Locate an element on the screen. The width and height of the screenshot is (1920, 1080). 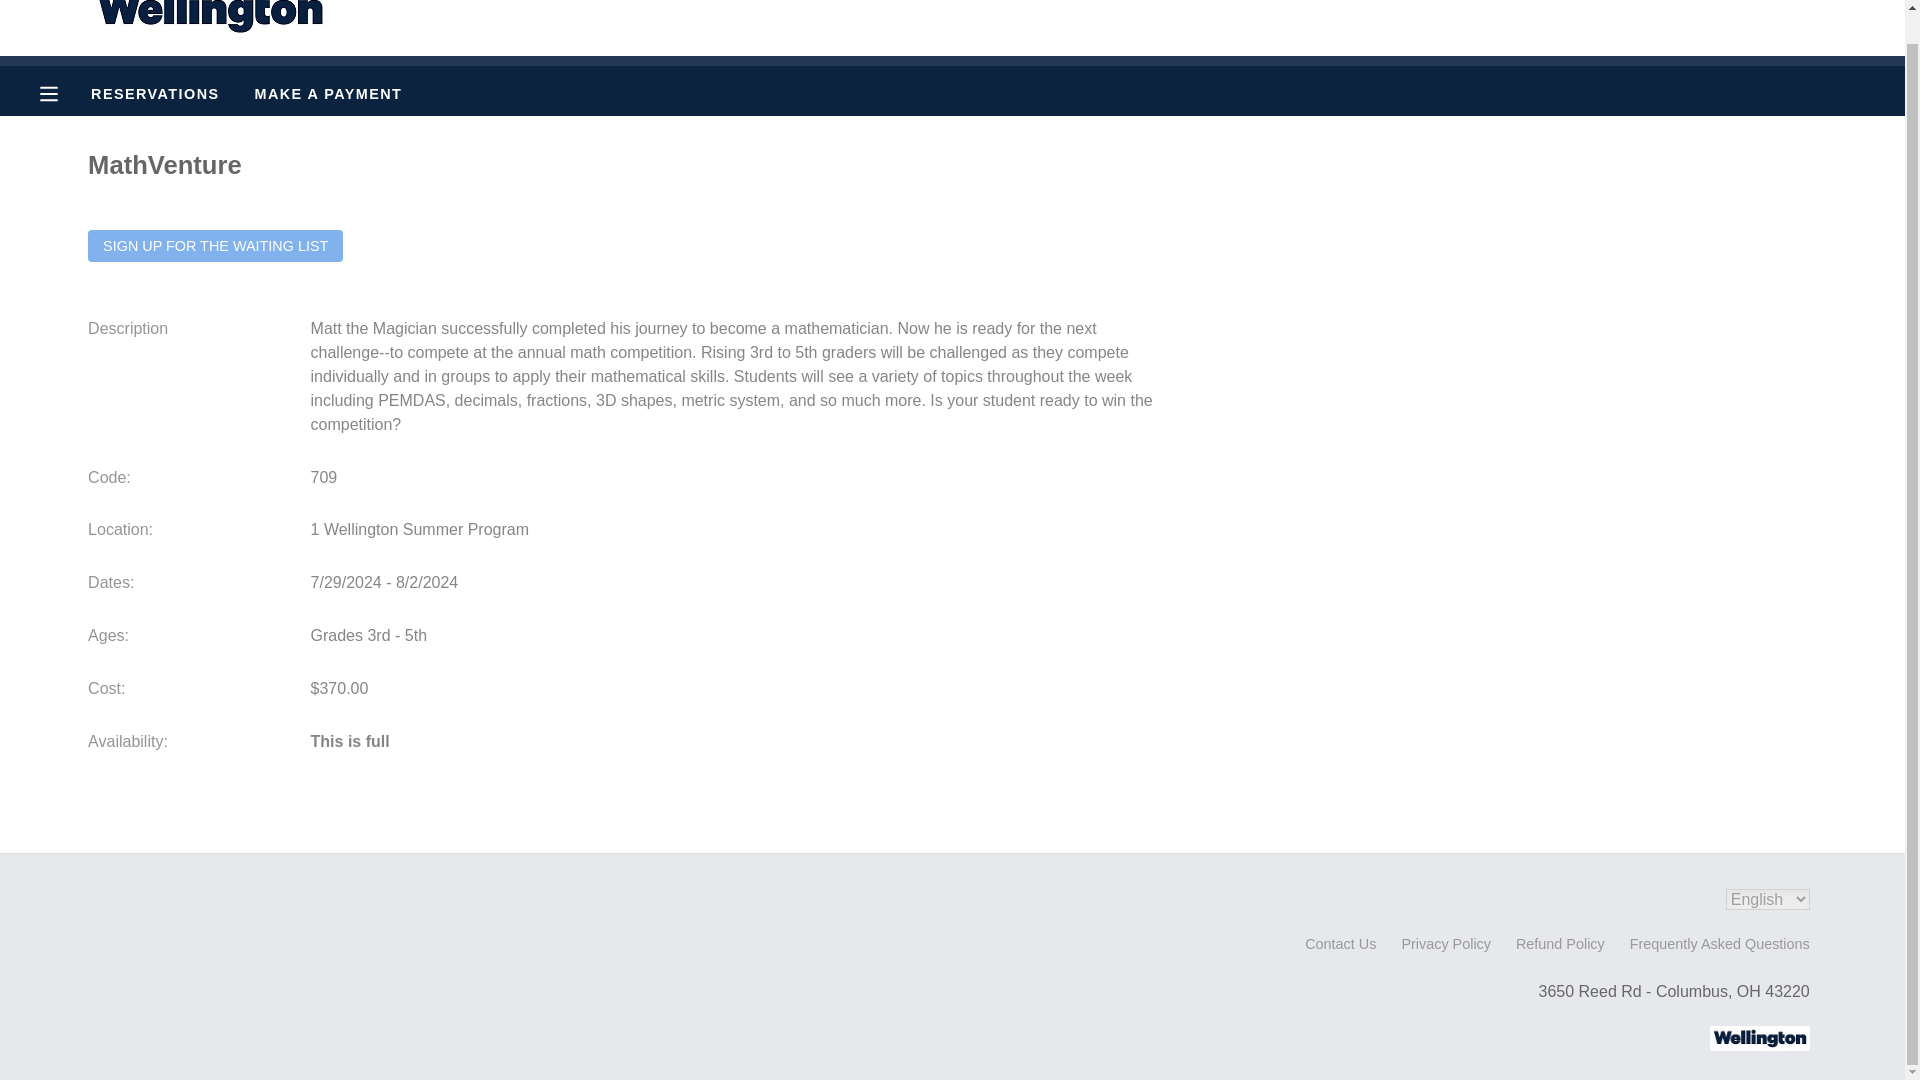
Refund Policy is located at coordinates (1560, 944).